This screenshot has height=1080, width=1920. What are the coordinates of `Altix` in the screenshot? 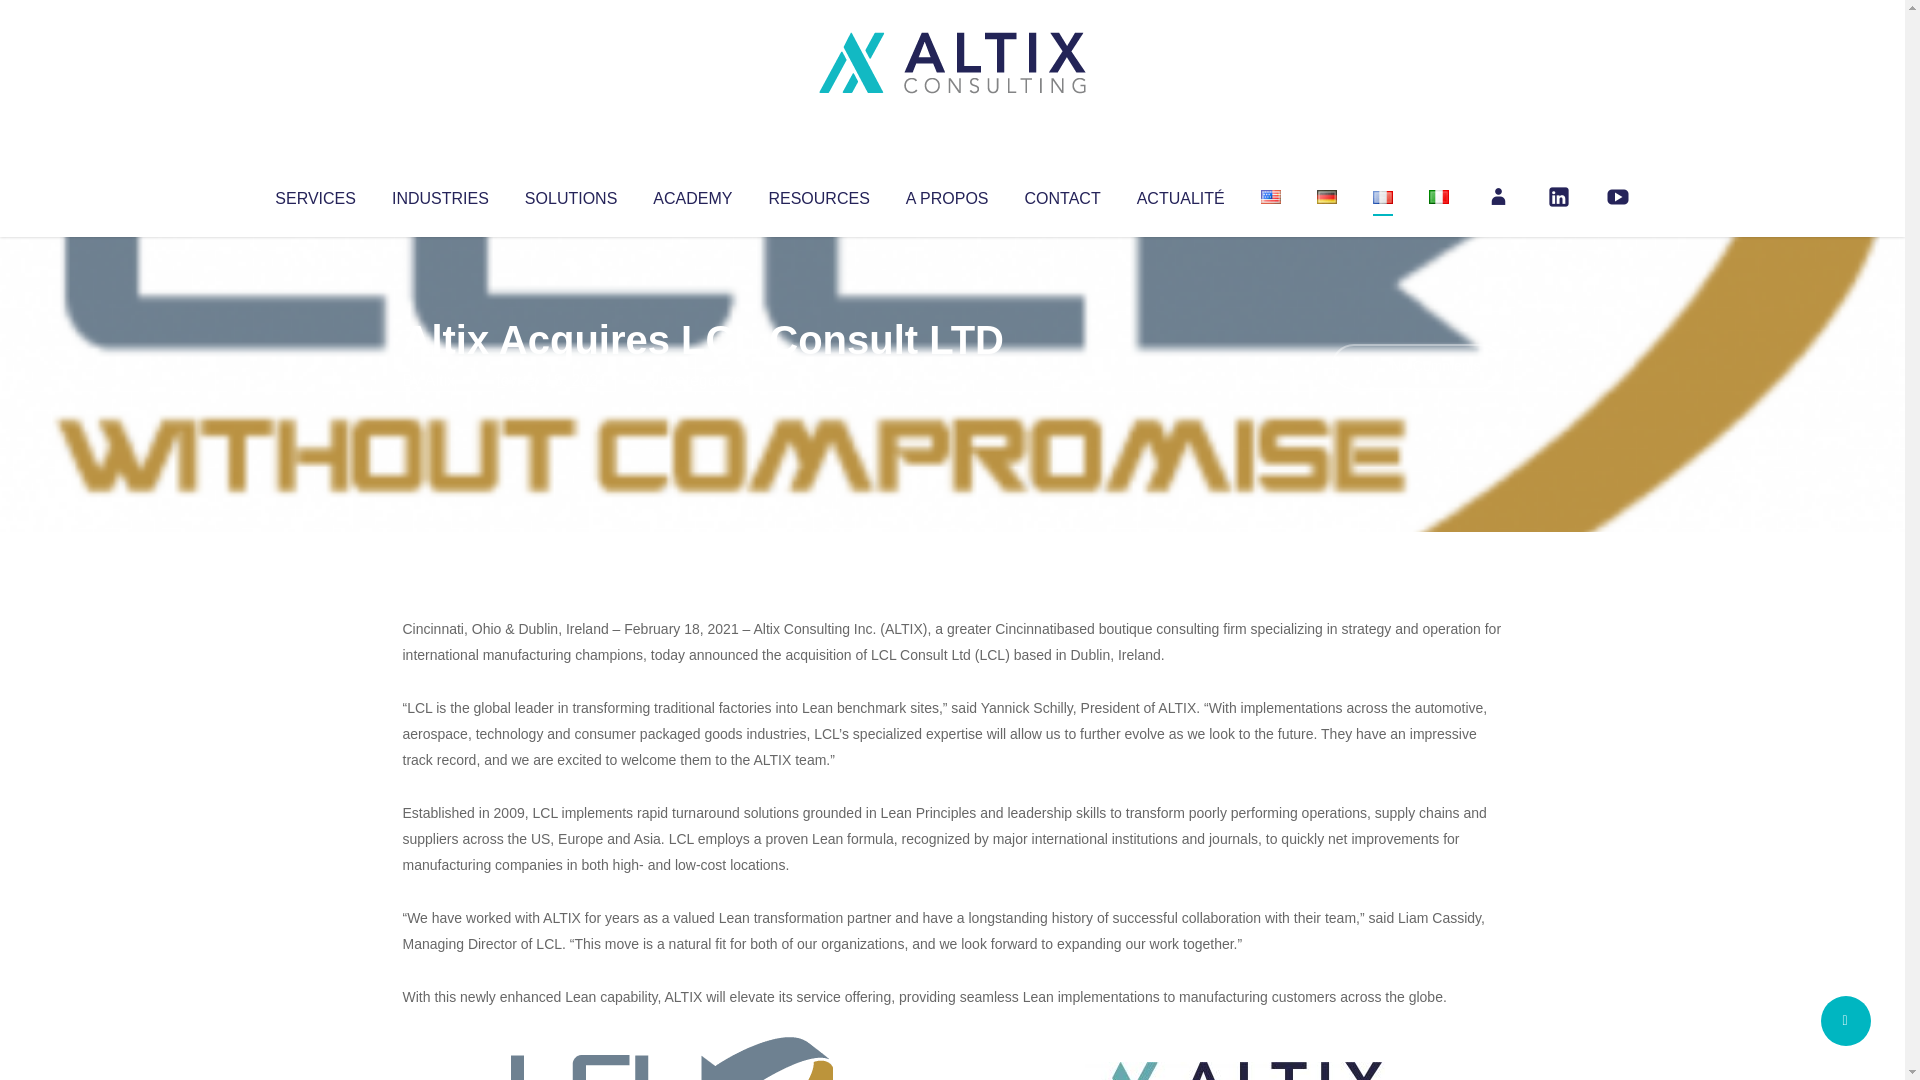 It's located at (440, 380).